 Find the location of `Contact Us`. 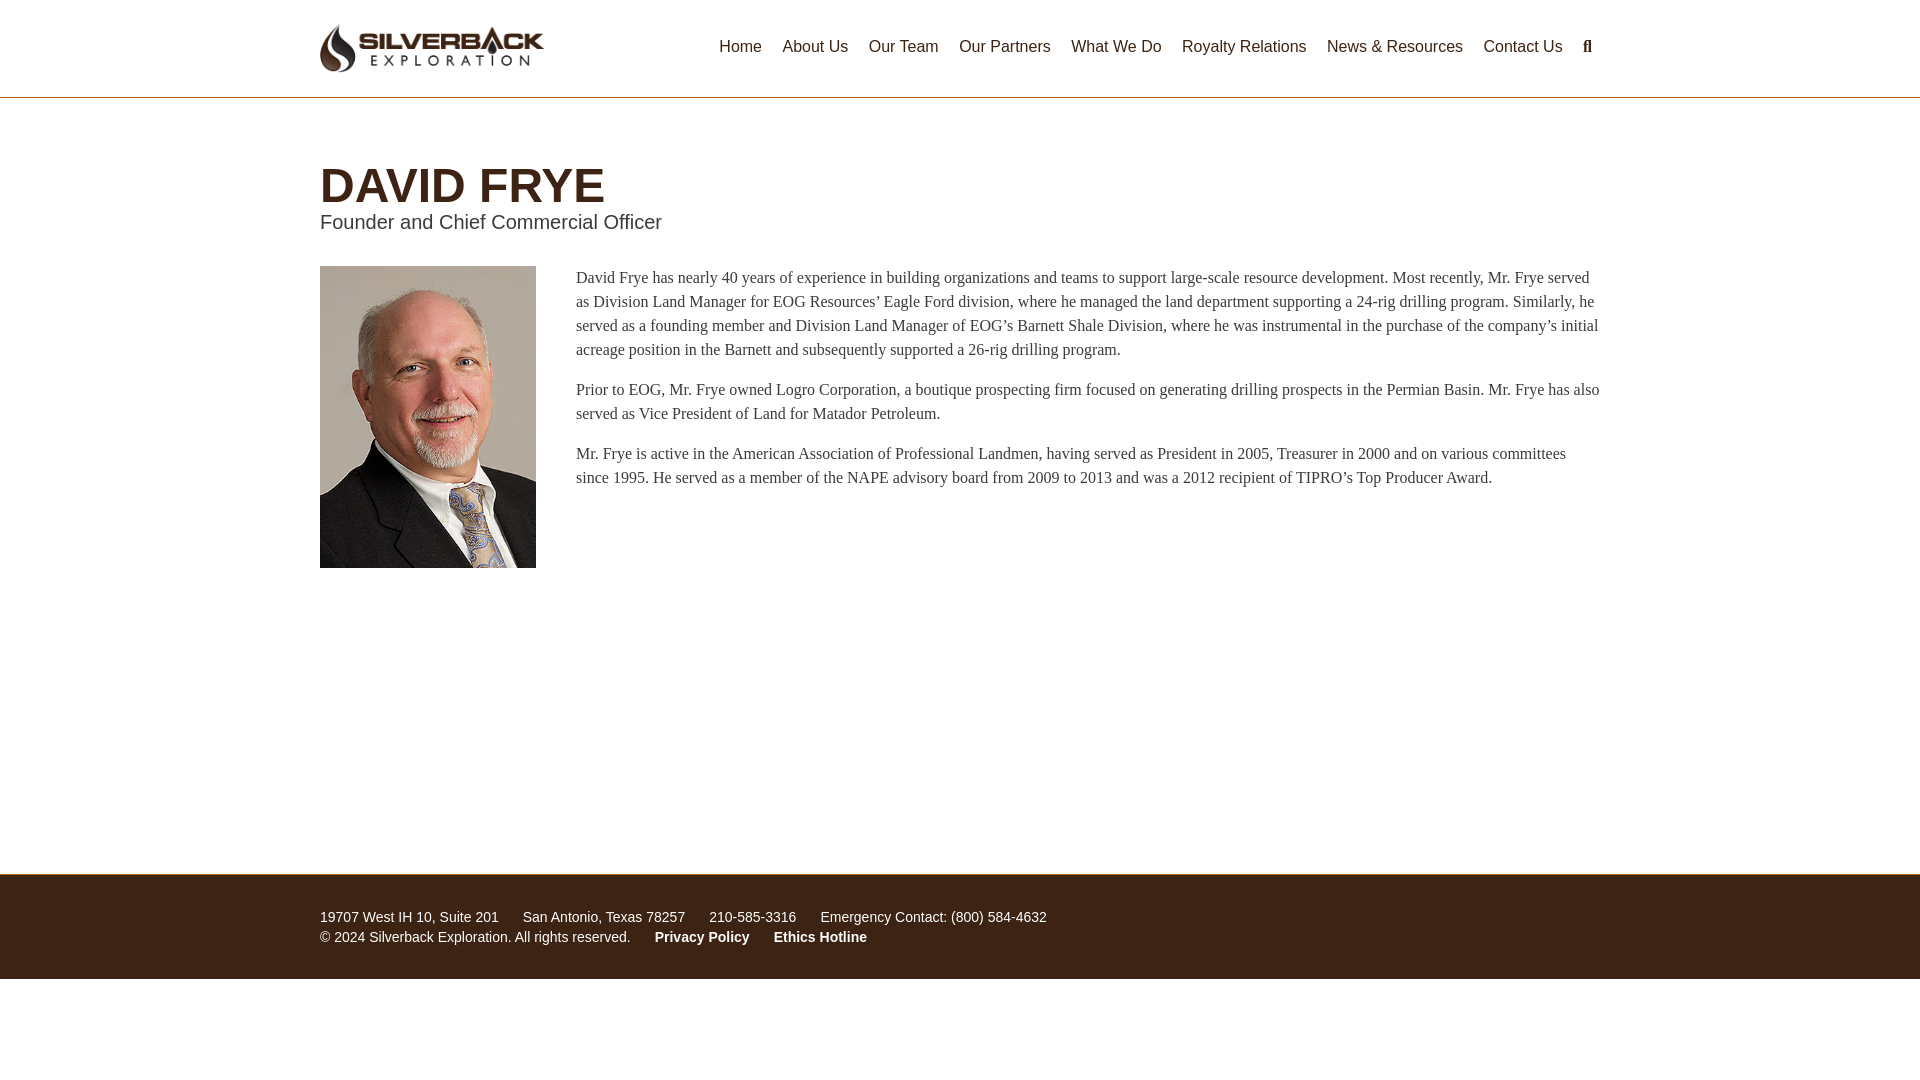

Contact Us is located at coordinates (1523, 46).